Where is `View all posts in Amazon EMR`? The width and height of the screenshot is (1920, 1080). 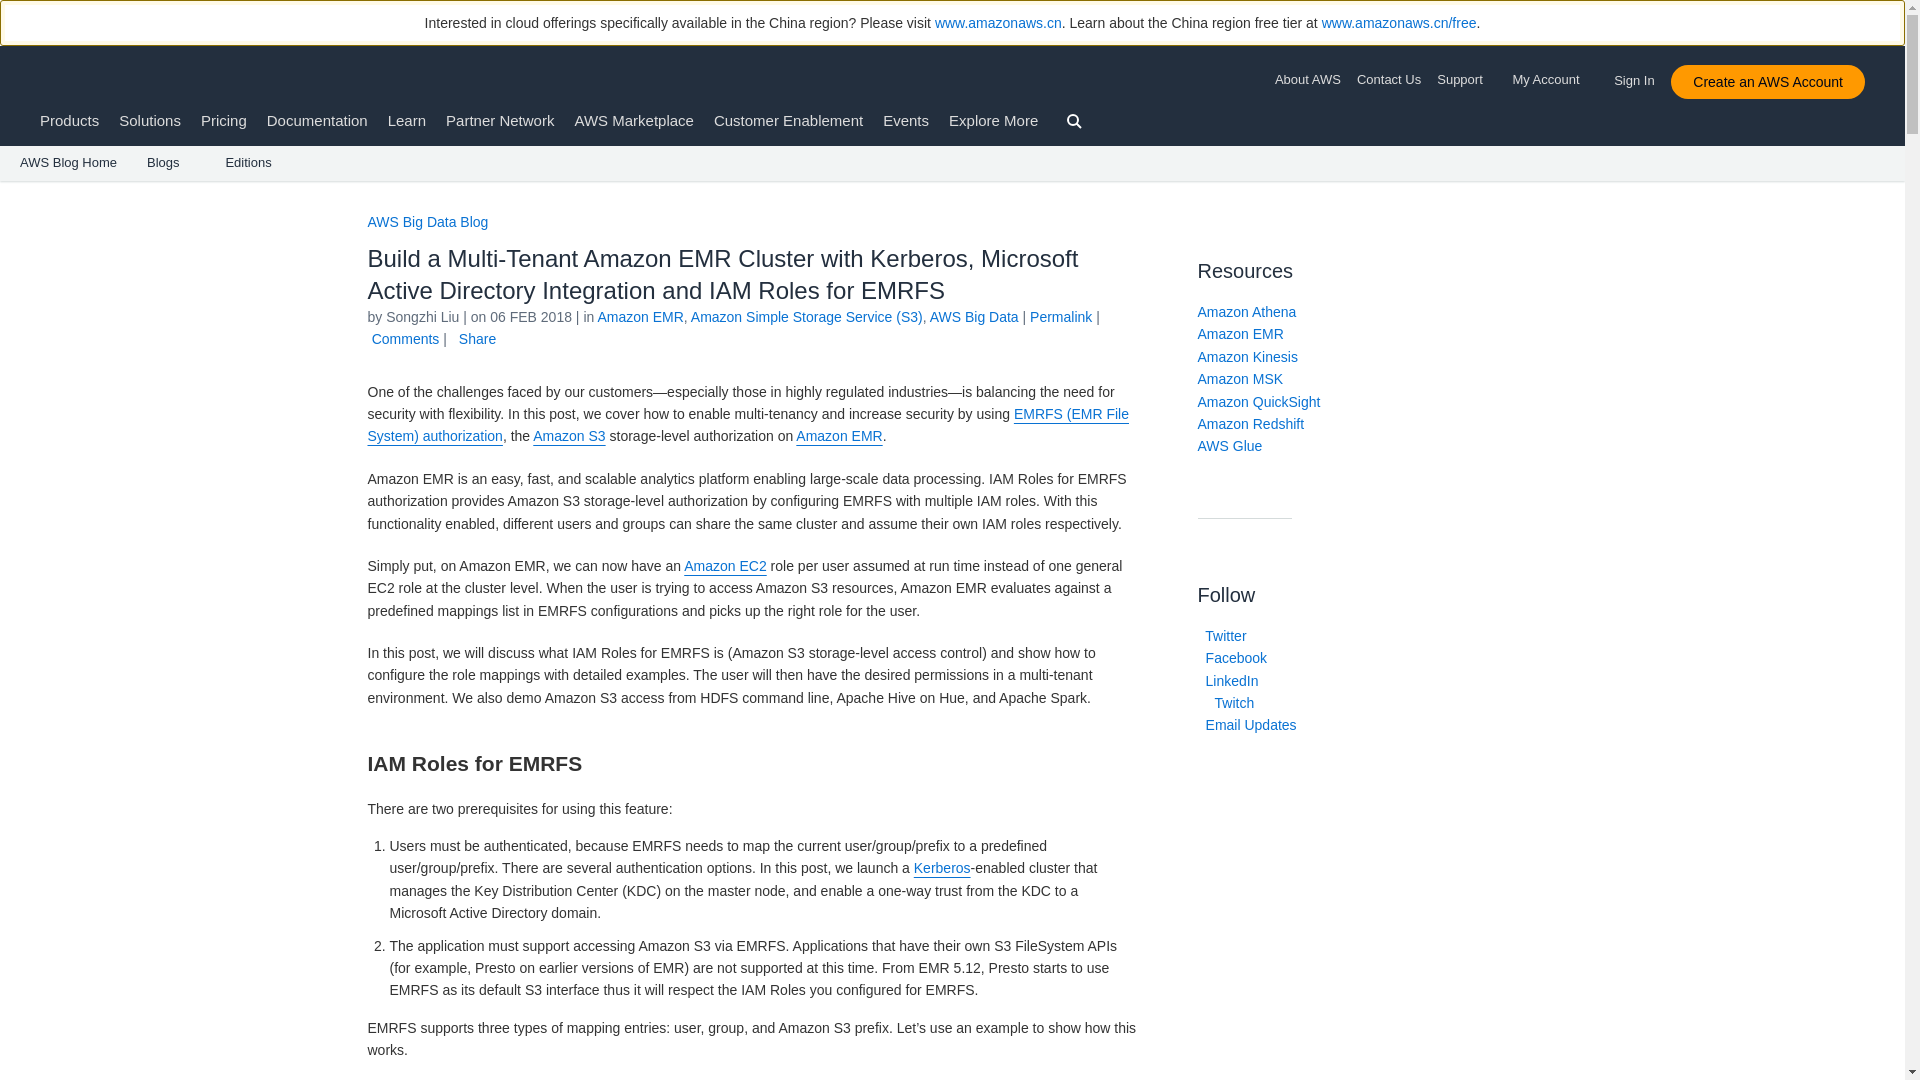 View all posts in Amazon EMR is located at coordinates (640, 316).